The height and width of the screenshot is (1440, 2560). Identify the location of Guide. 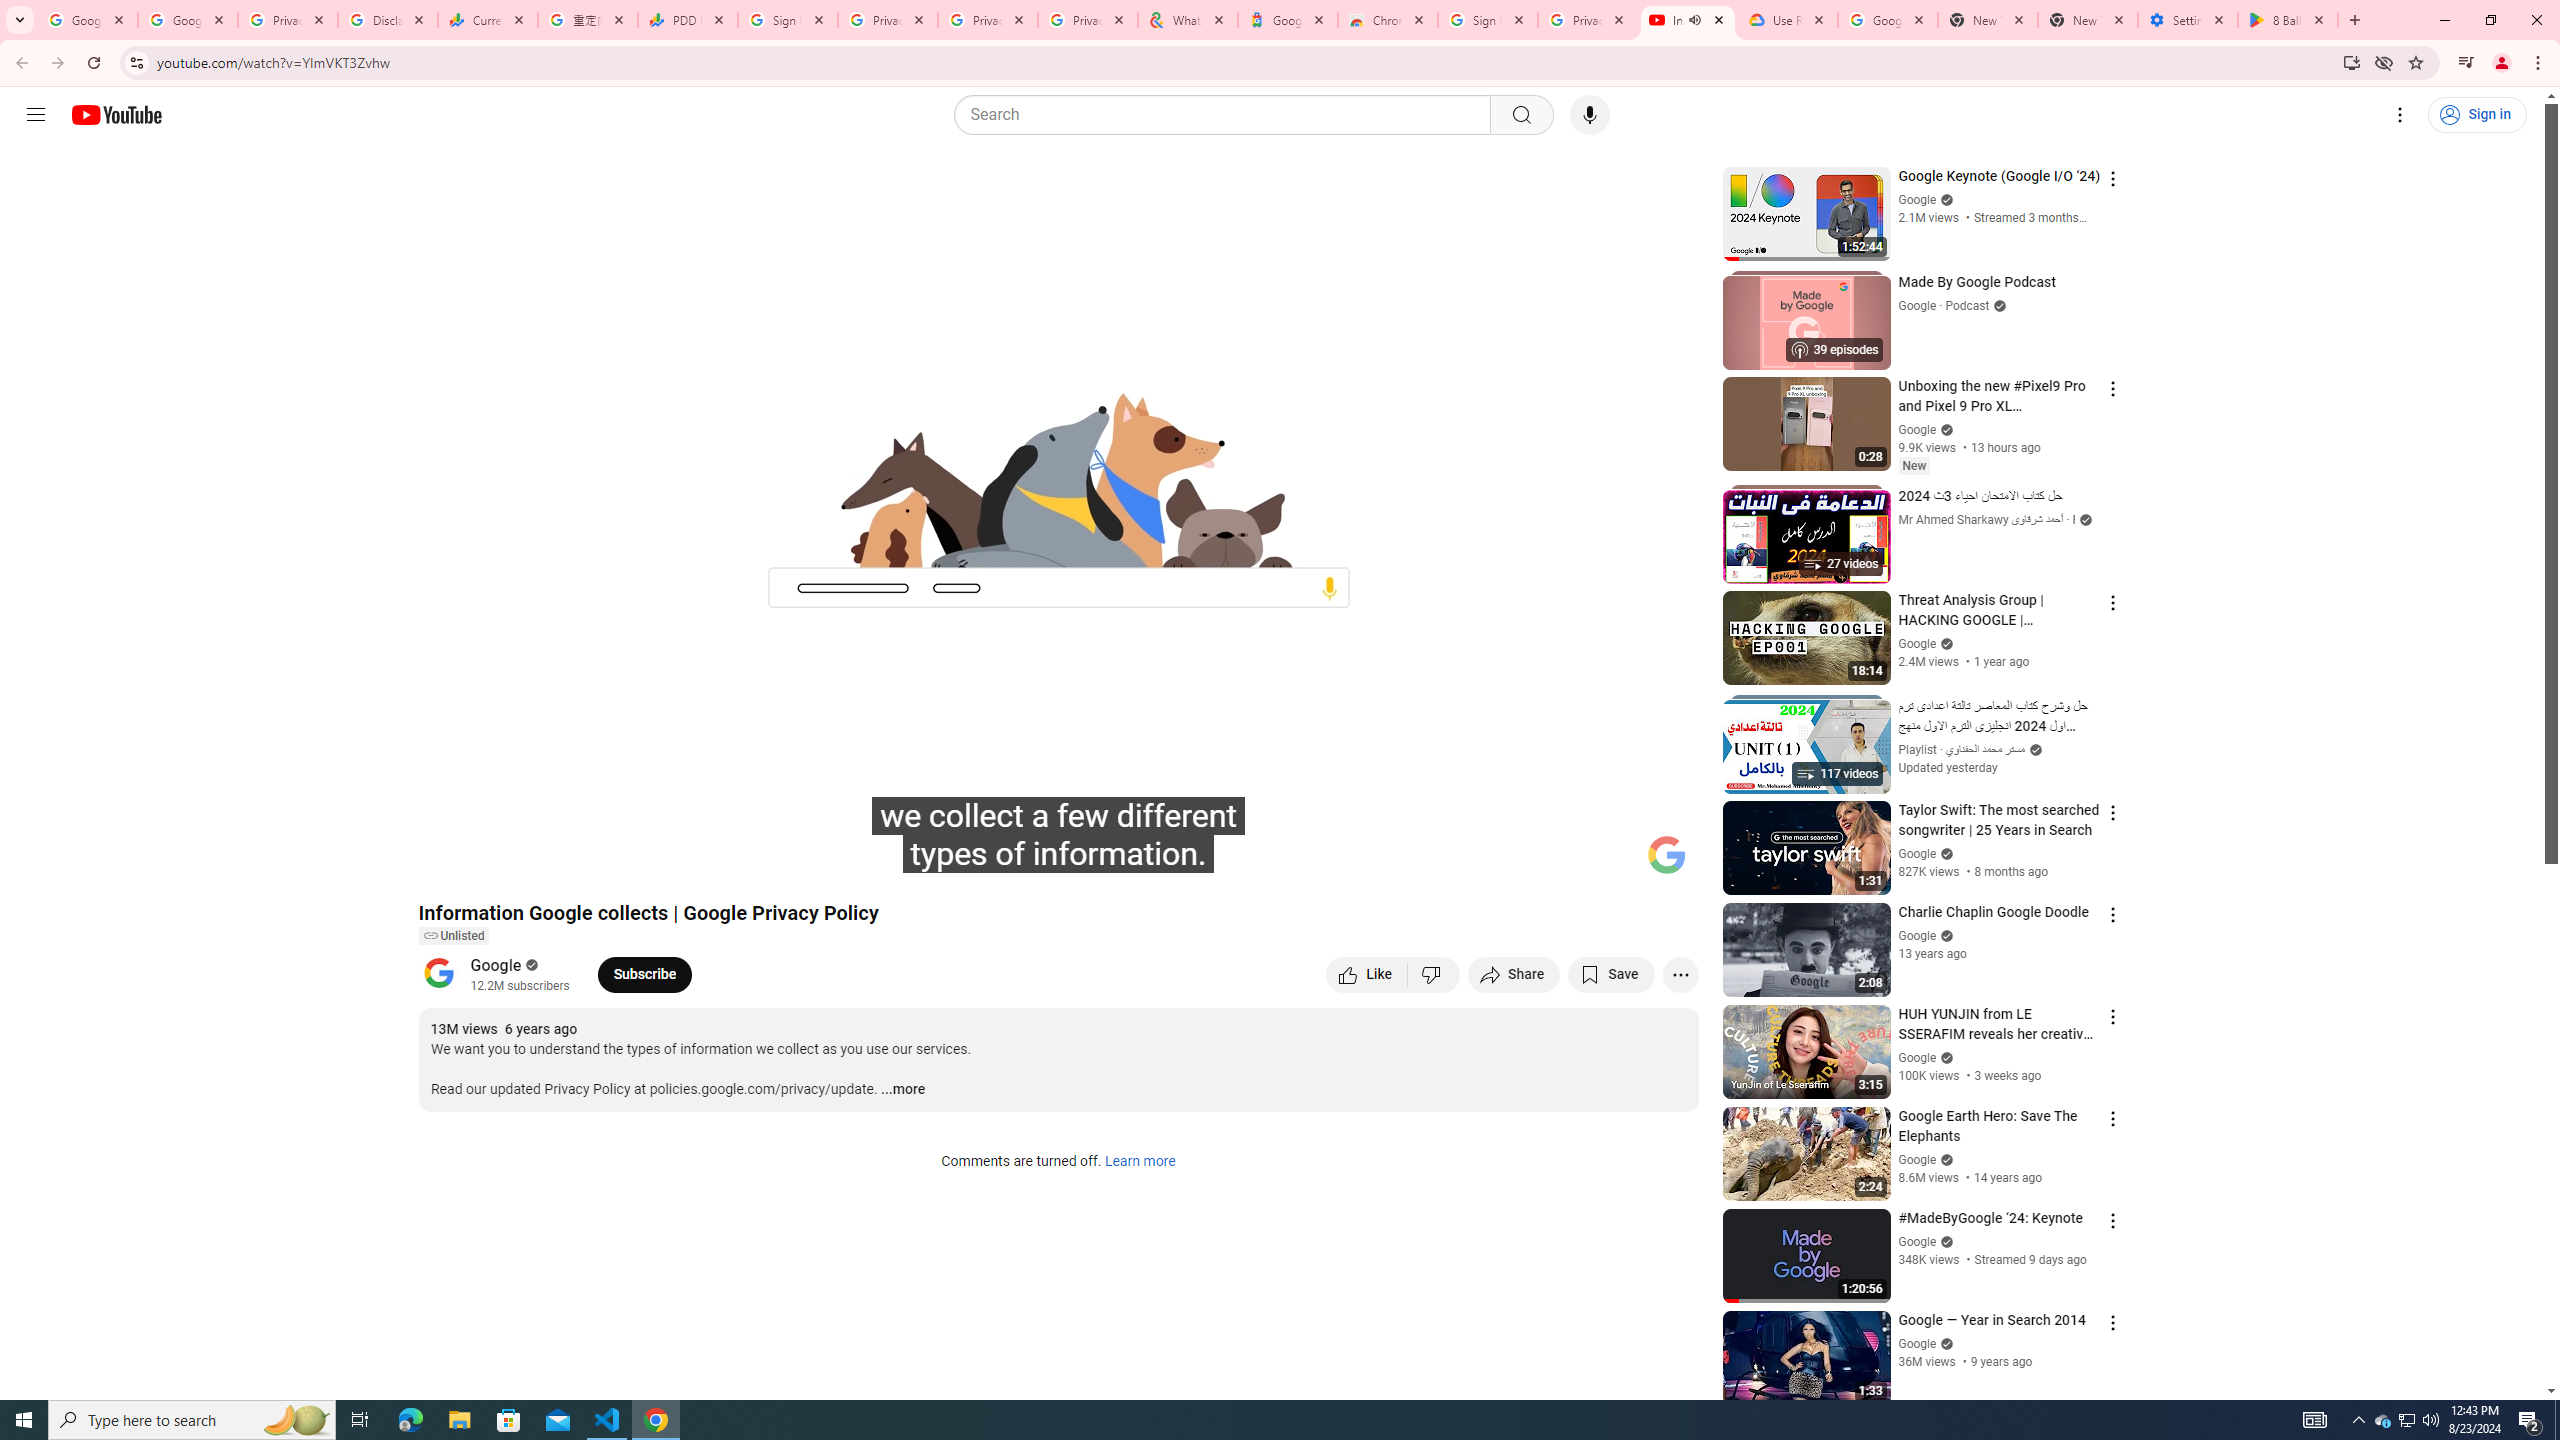
(36, 115).